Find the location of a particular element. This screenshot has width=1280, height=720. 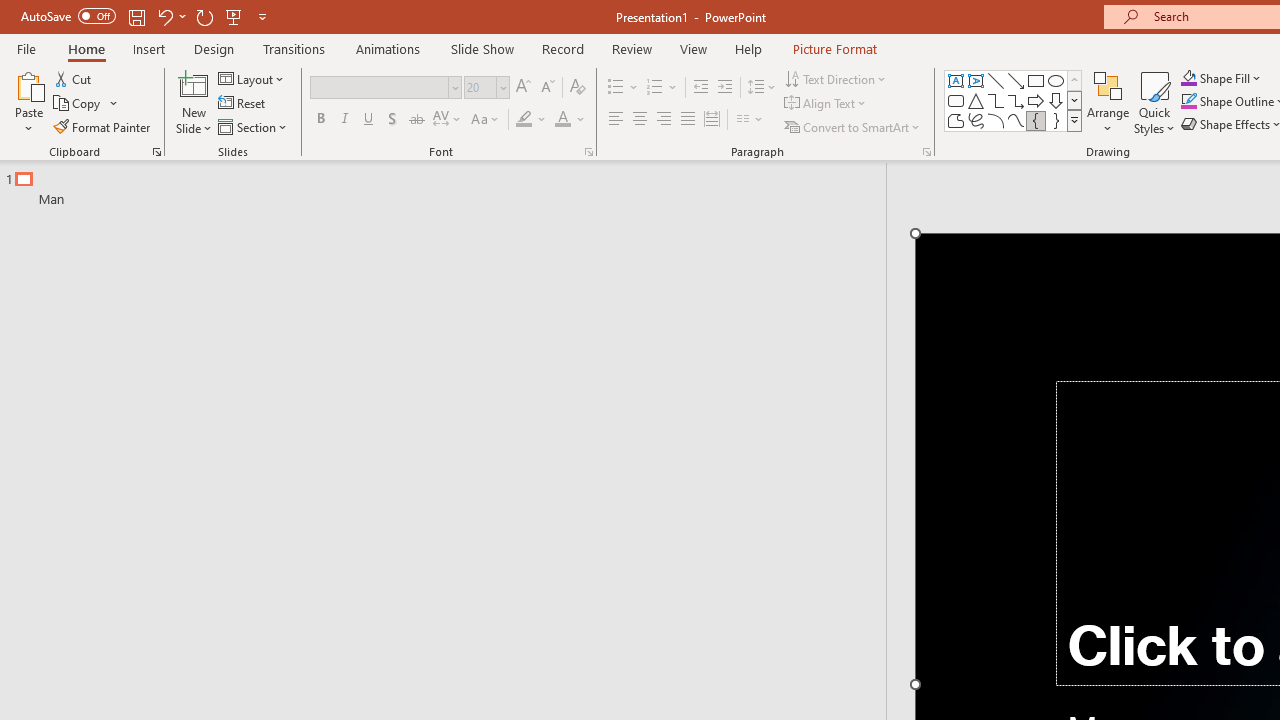

Picture Format is located at coordinates (834, 48).